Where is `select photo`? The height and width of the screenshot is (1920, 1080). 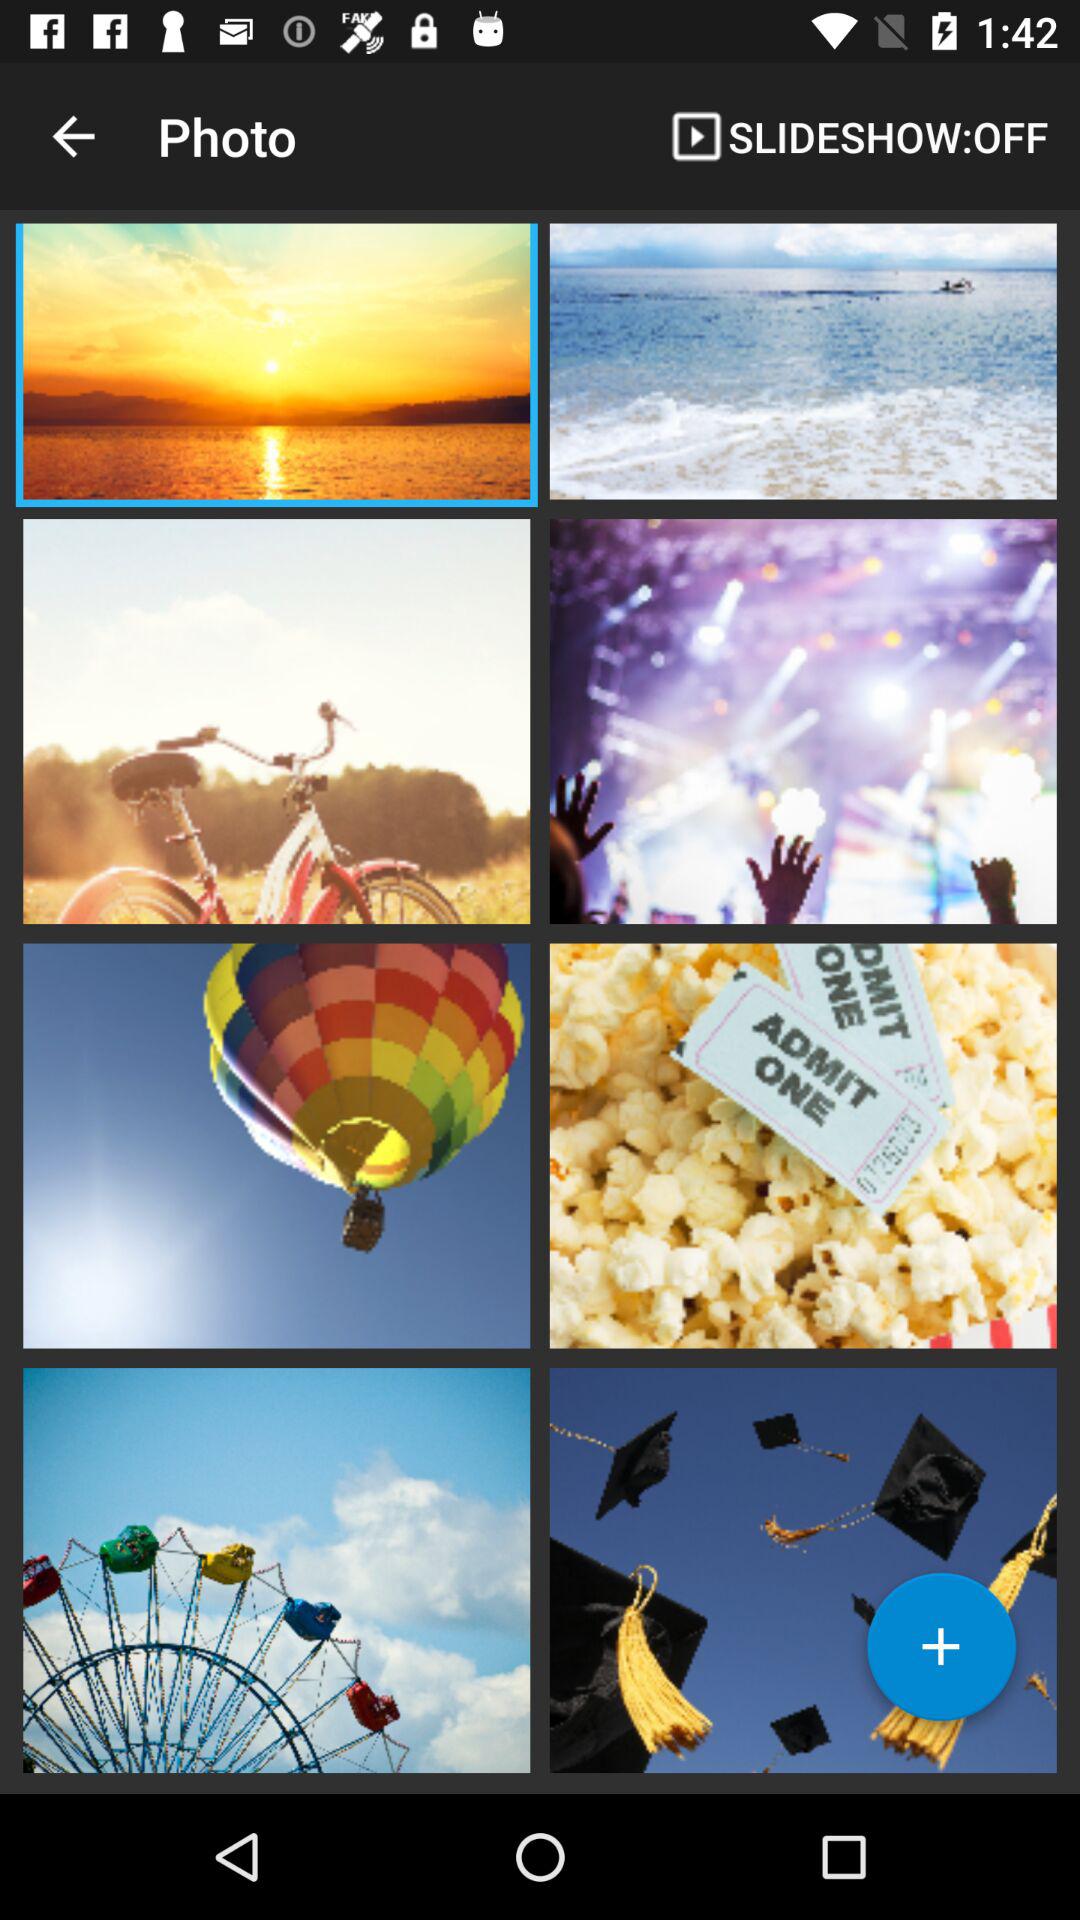 select photo is located at coordinates (276, 1143).